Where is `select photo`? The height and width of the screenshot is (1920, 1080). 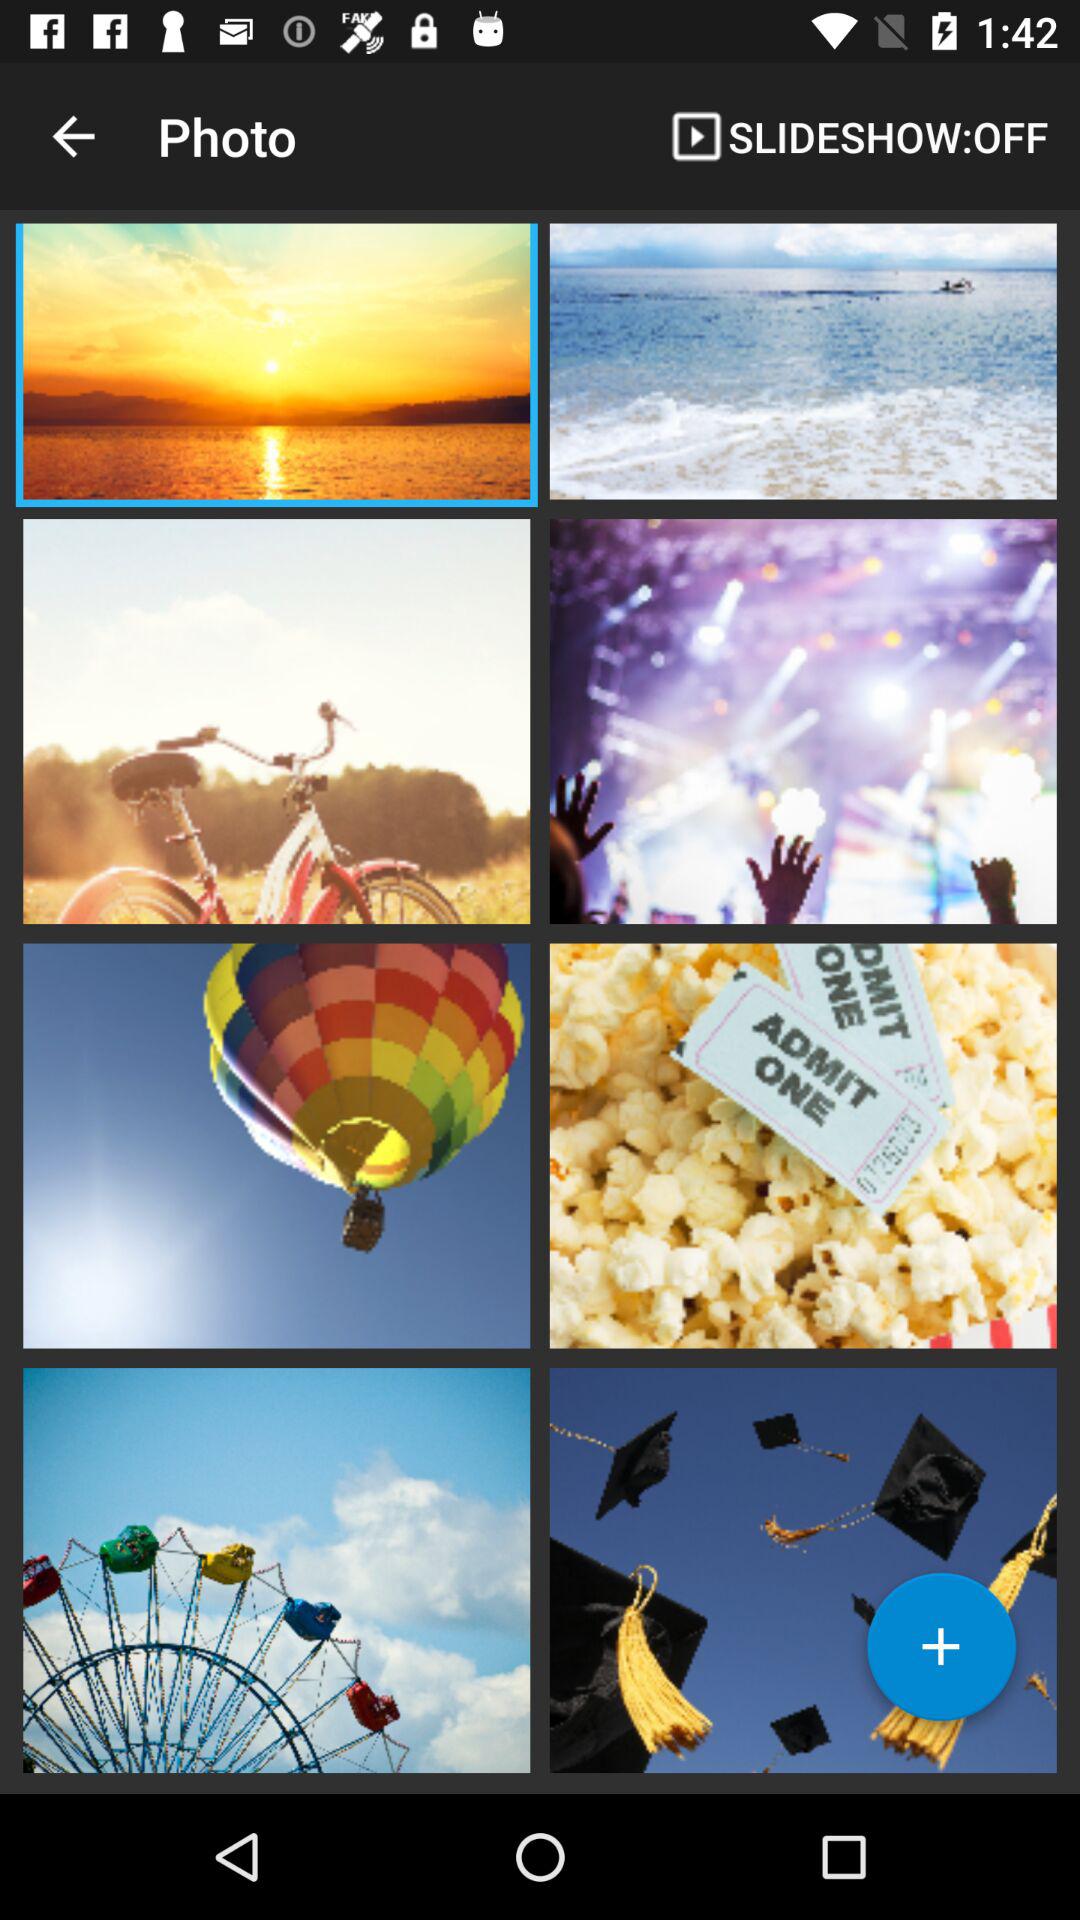 select photo is located at coordinates (276, 1143).